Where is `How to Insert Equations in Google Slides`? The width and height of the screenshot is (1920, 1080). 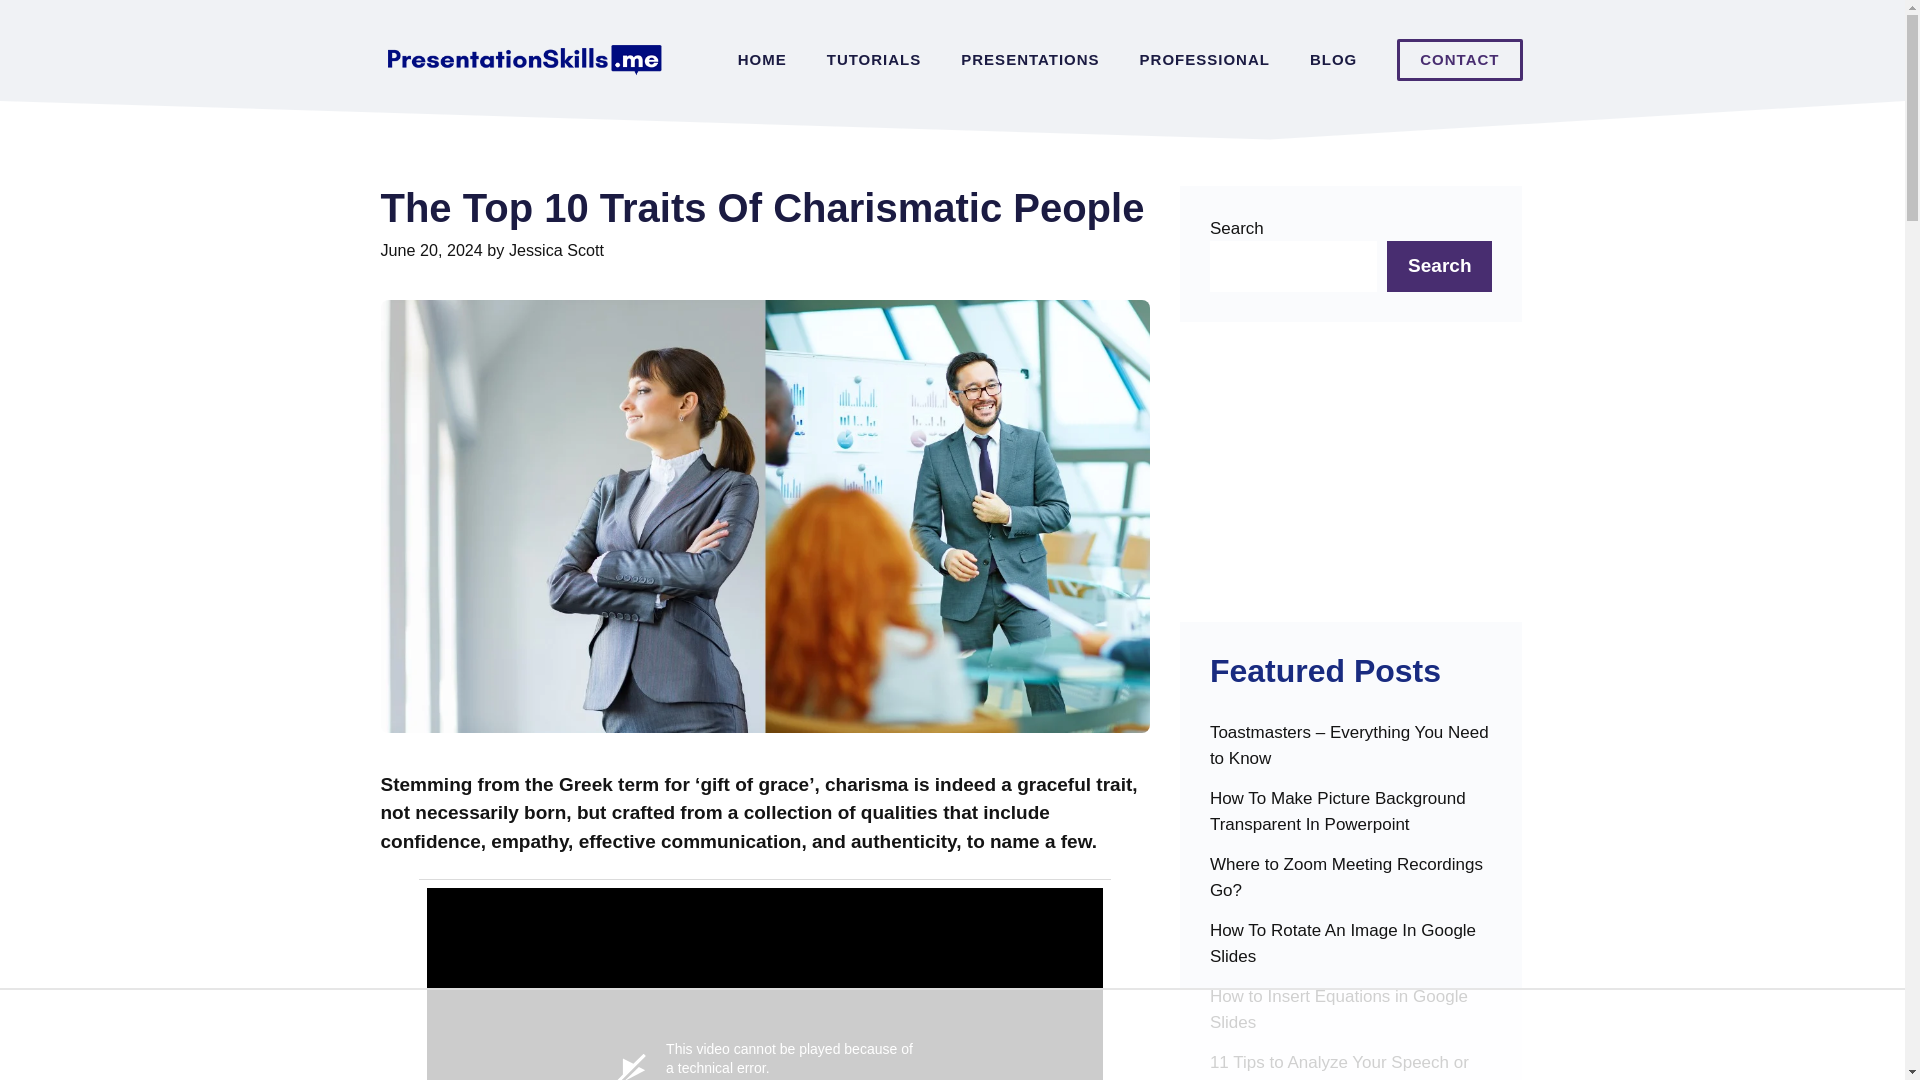 How to Insert Equations in Google Slides is located at coordinates (1351, 1016).